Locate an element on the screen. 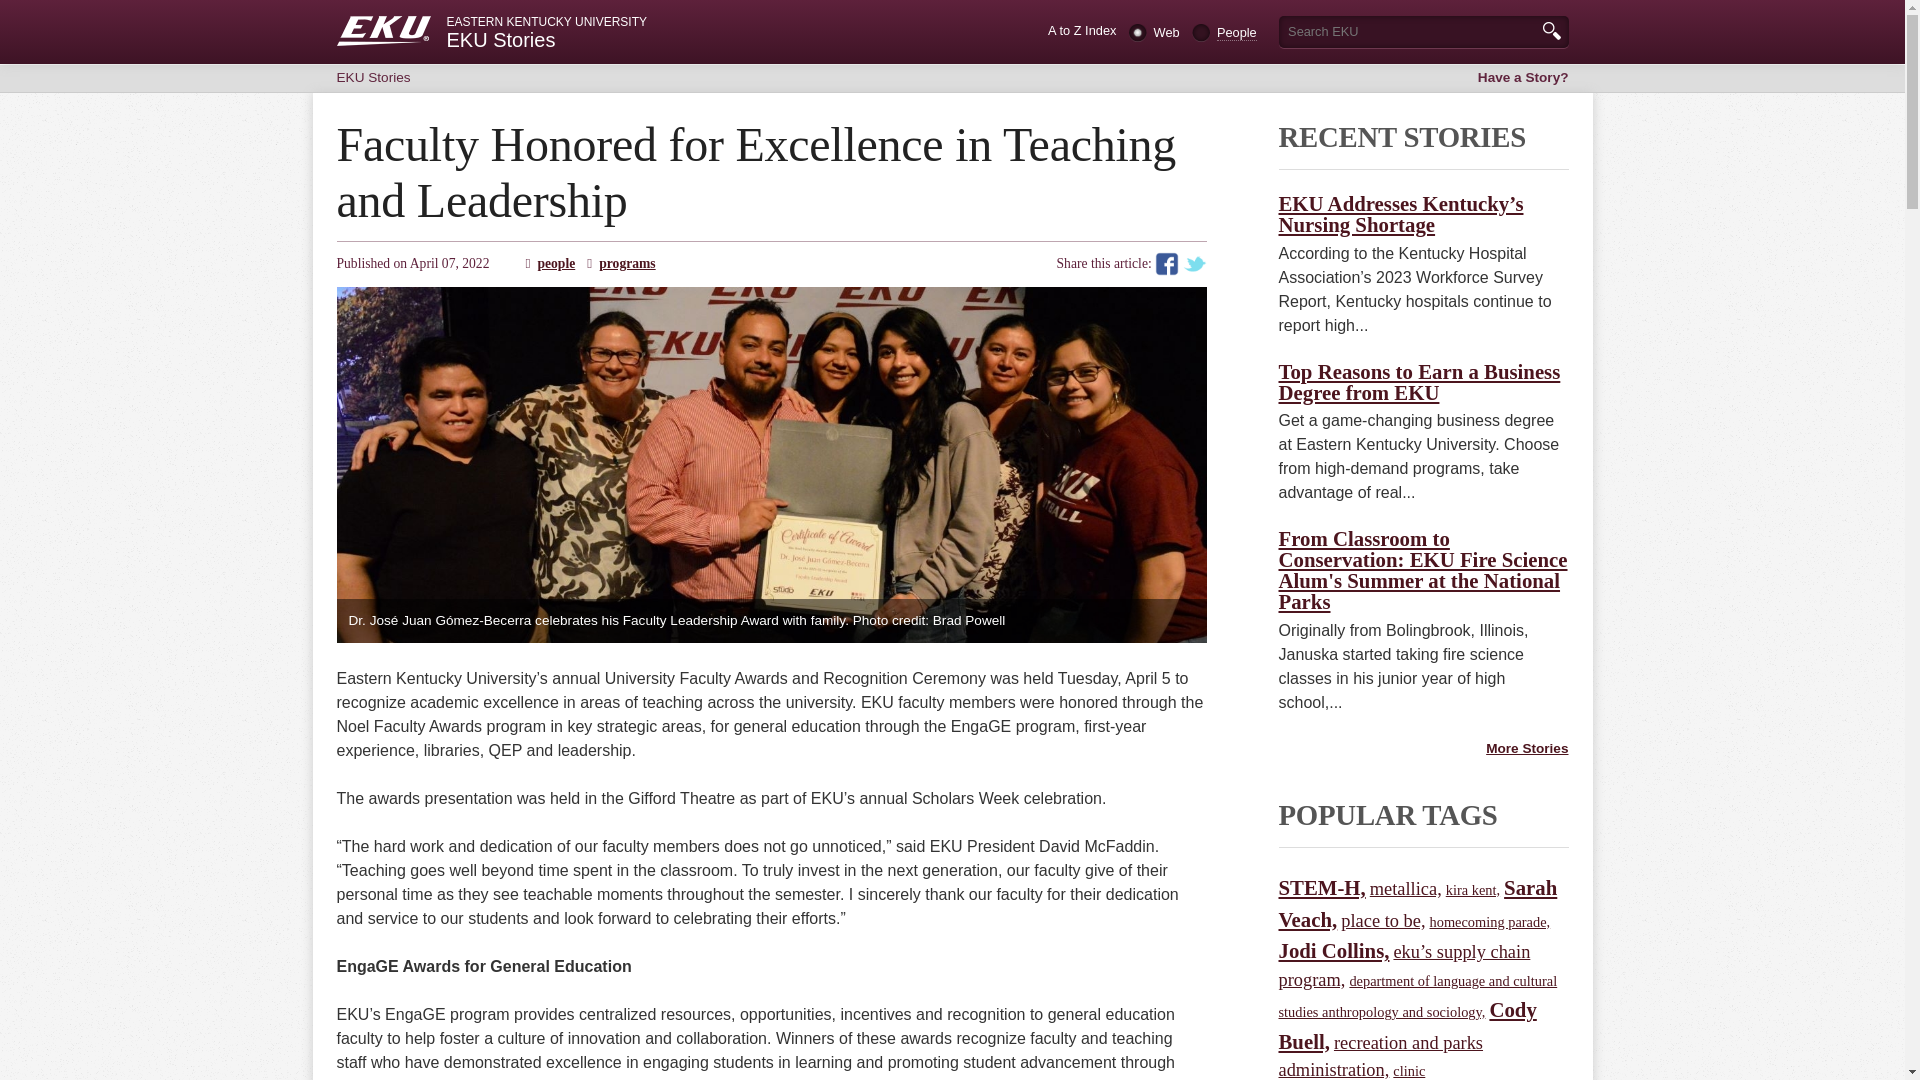 The width and height of the screenshot is (1920, 1080). A to Z Index is located at coordinates (1082, 30).